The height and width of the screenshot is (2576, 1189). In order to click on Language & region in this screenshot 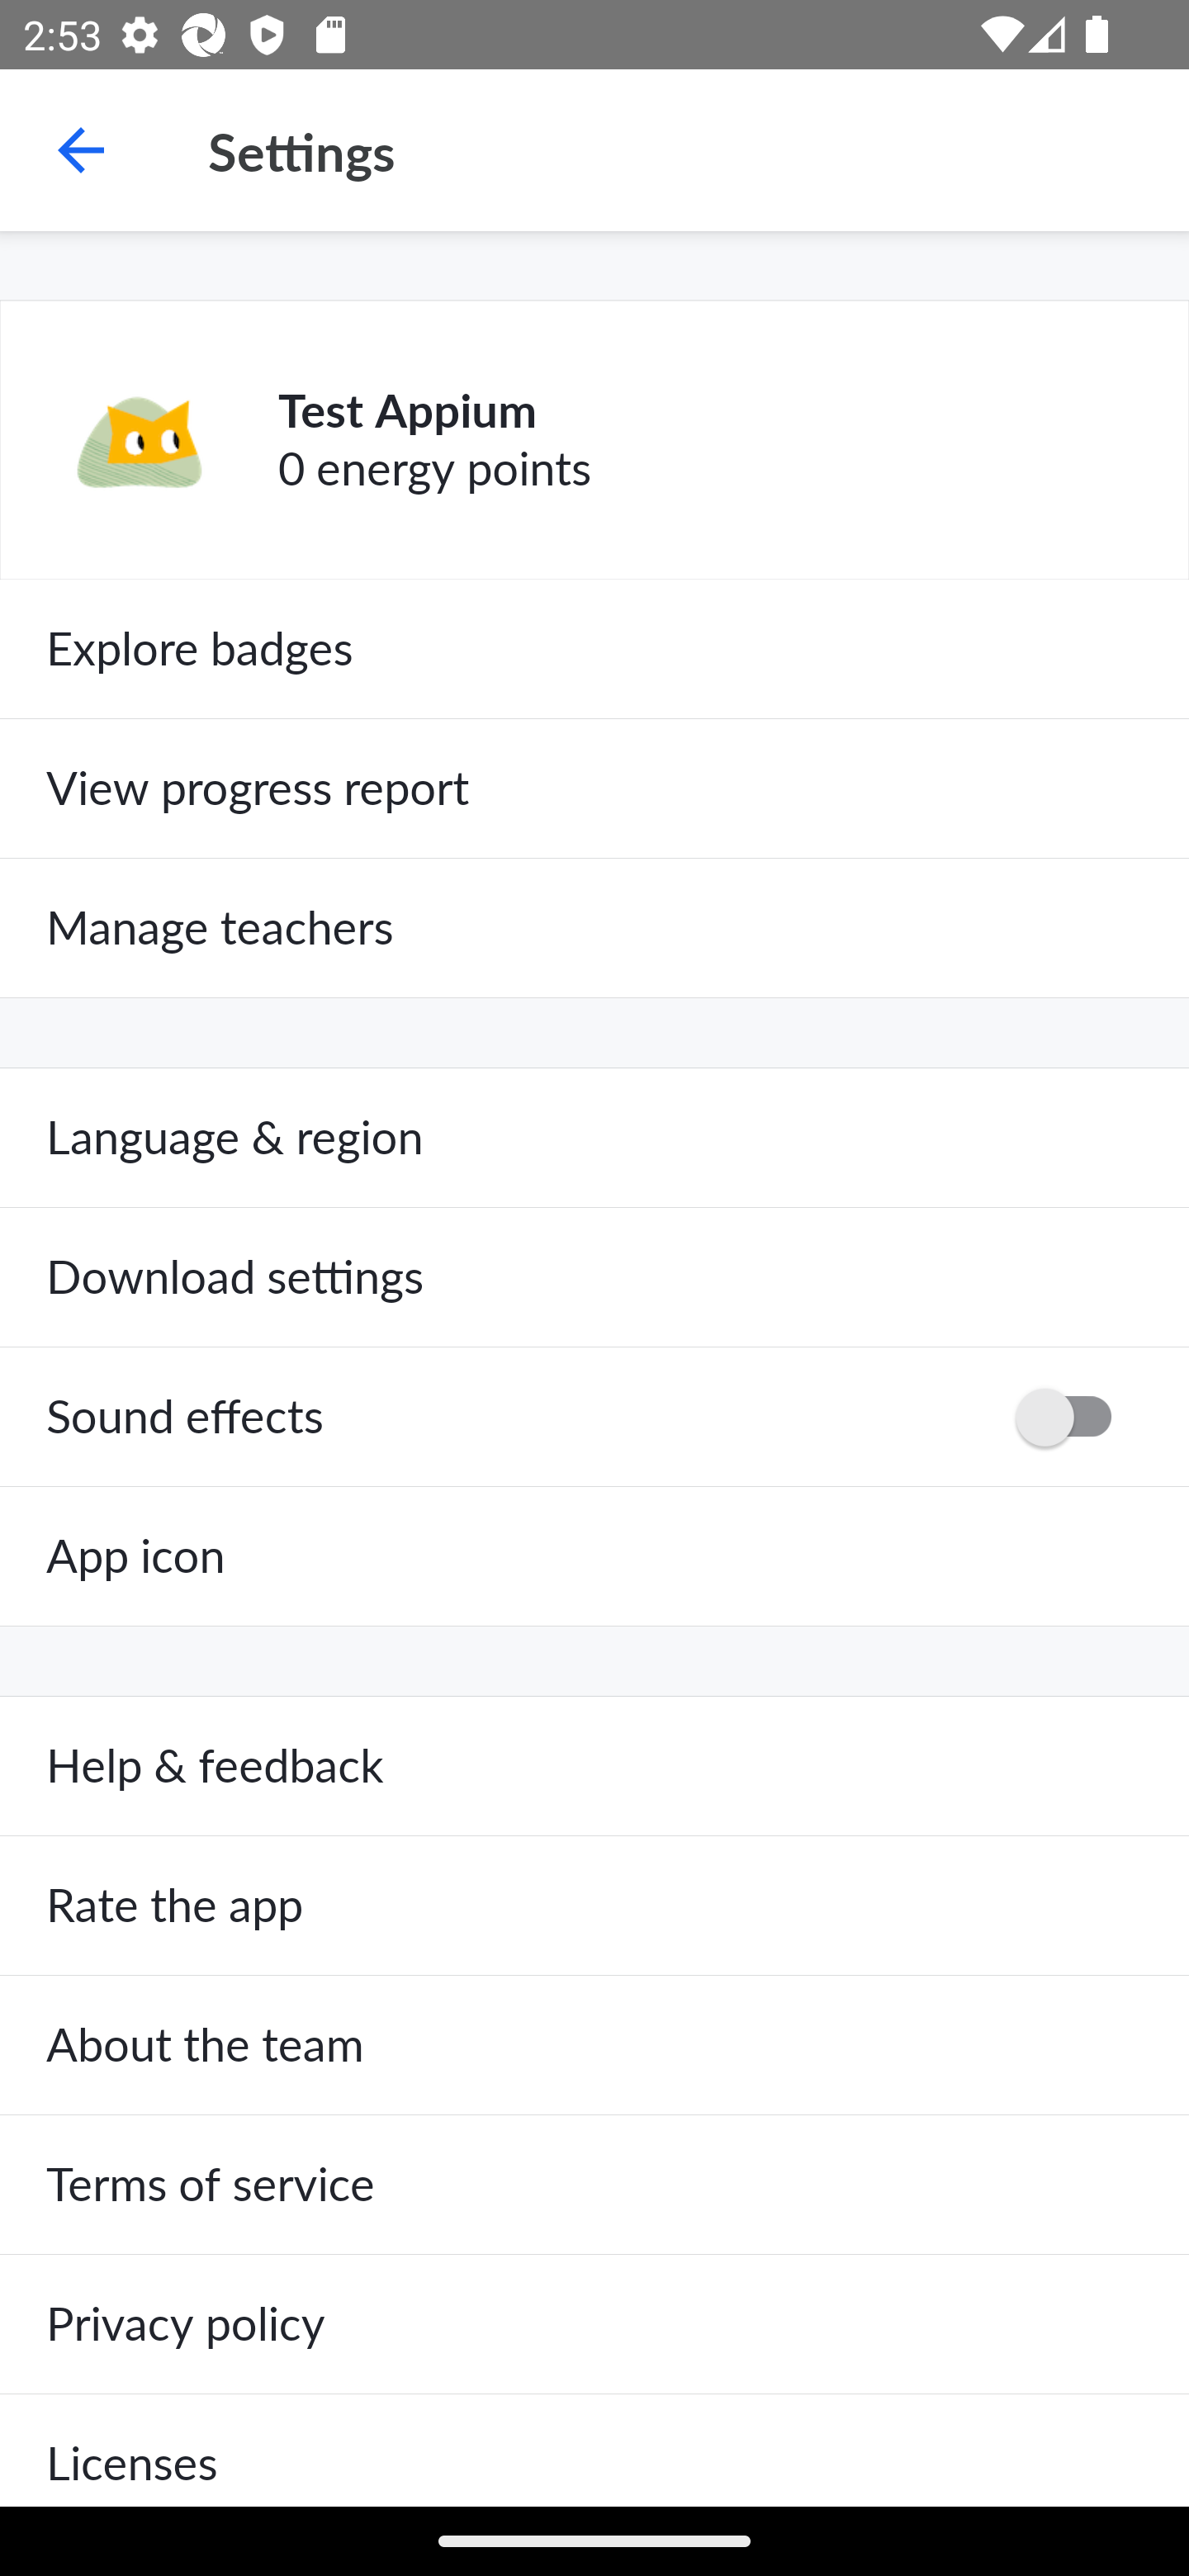, I will do `click(594, 1138)`.